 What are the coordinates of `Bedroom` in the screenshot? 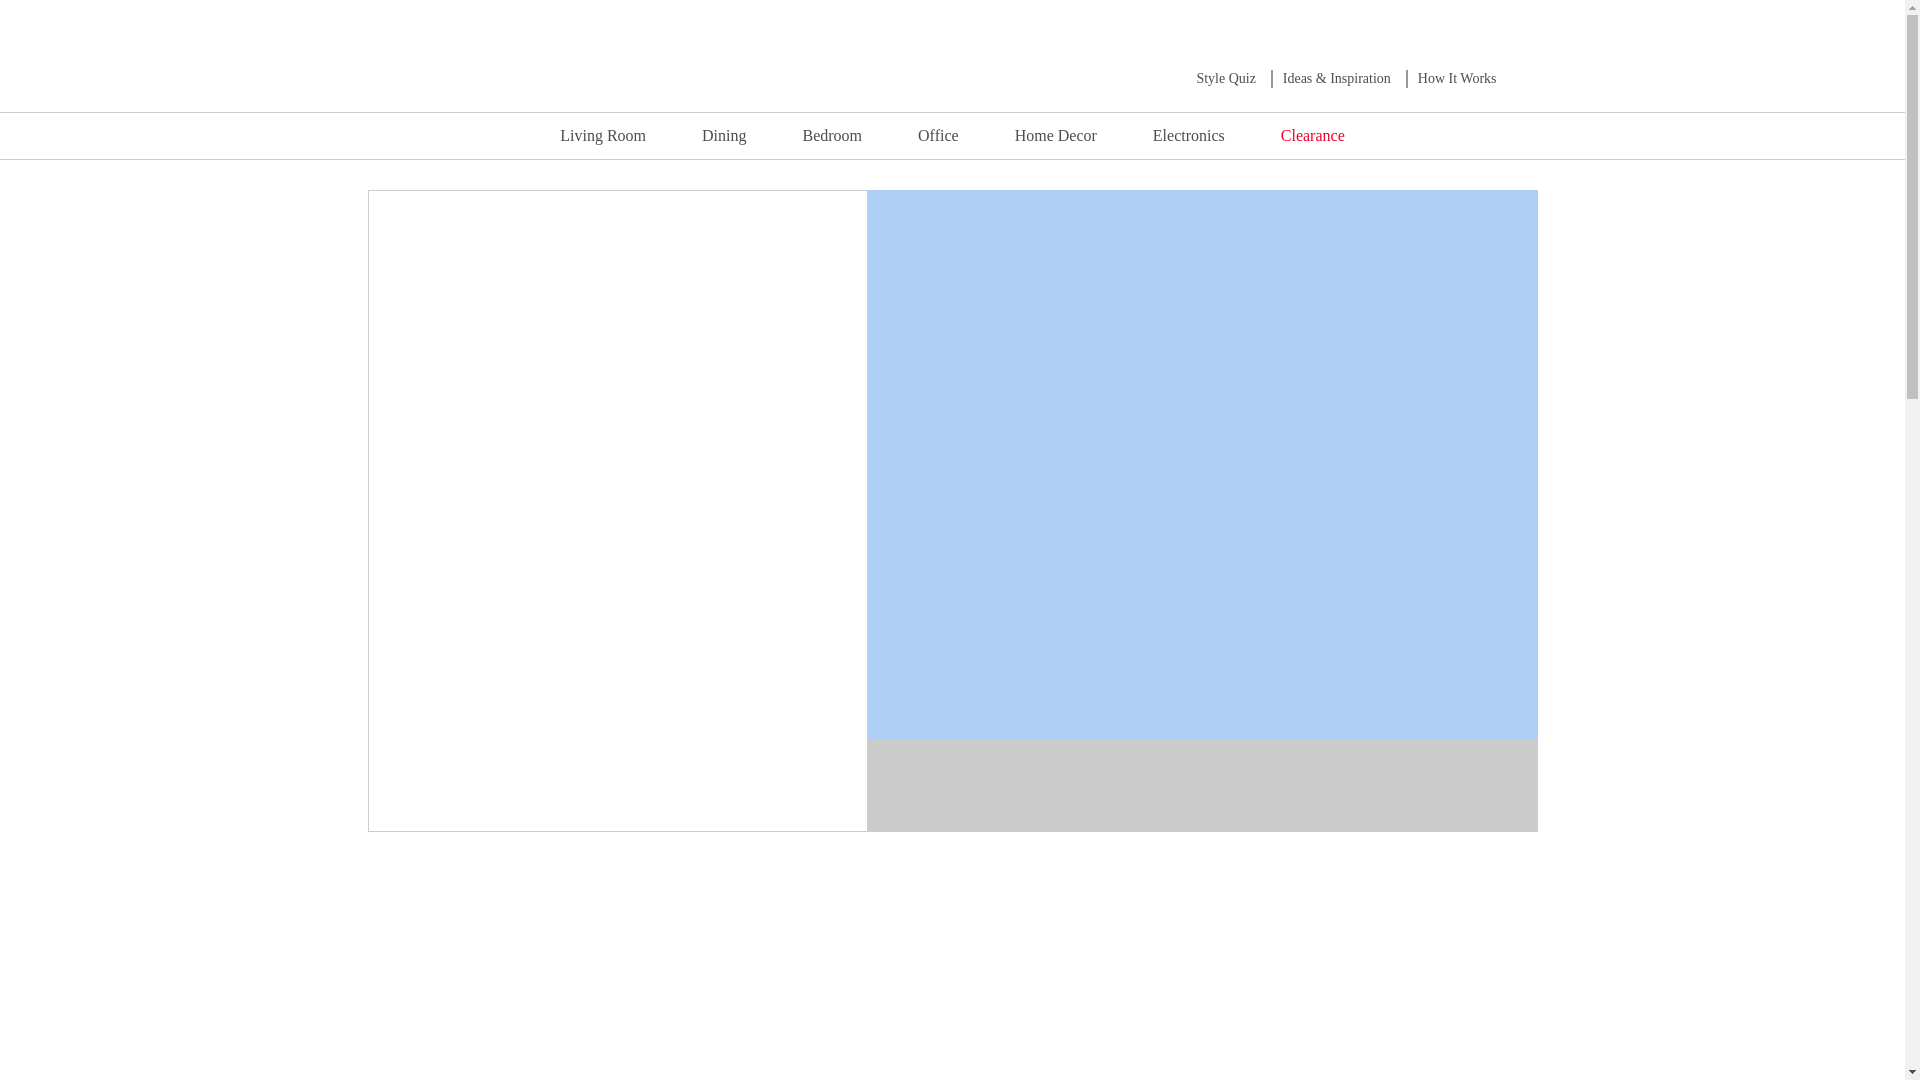 It's located at (832, 135).